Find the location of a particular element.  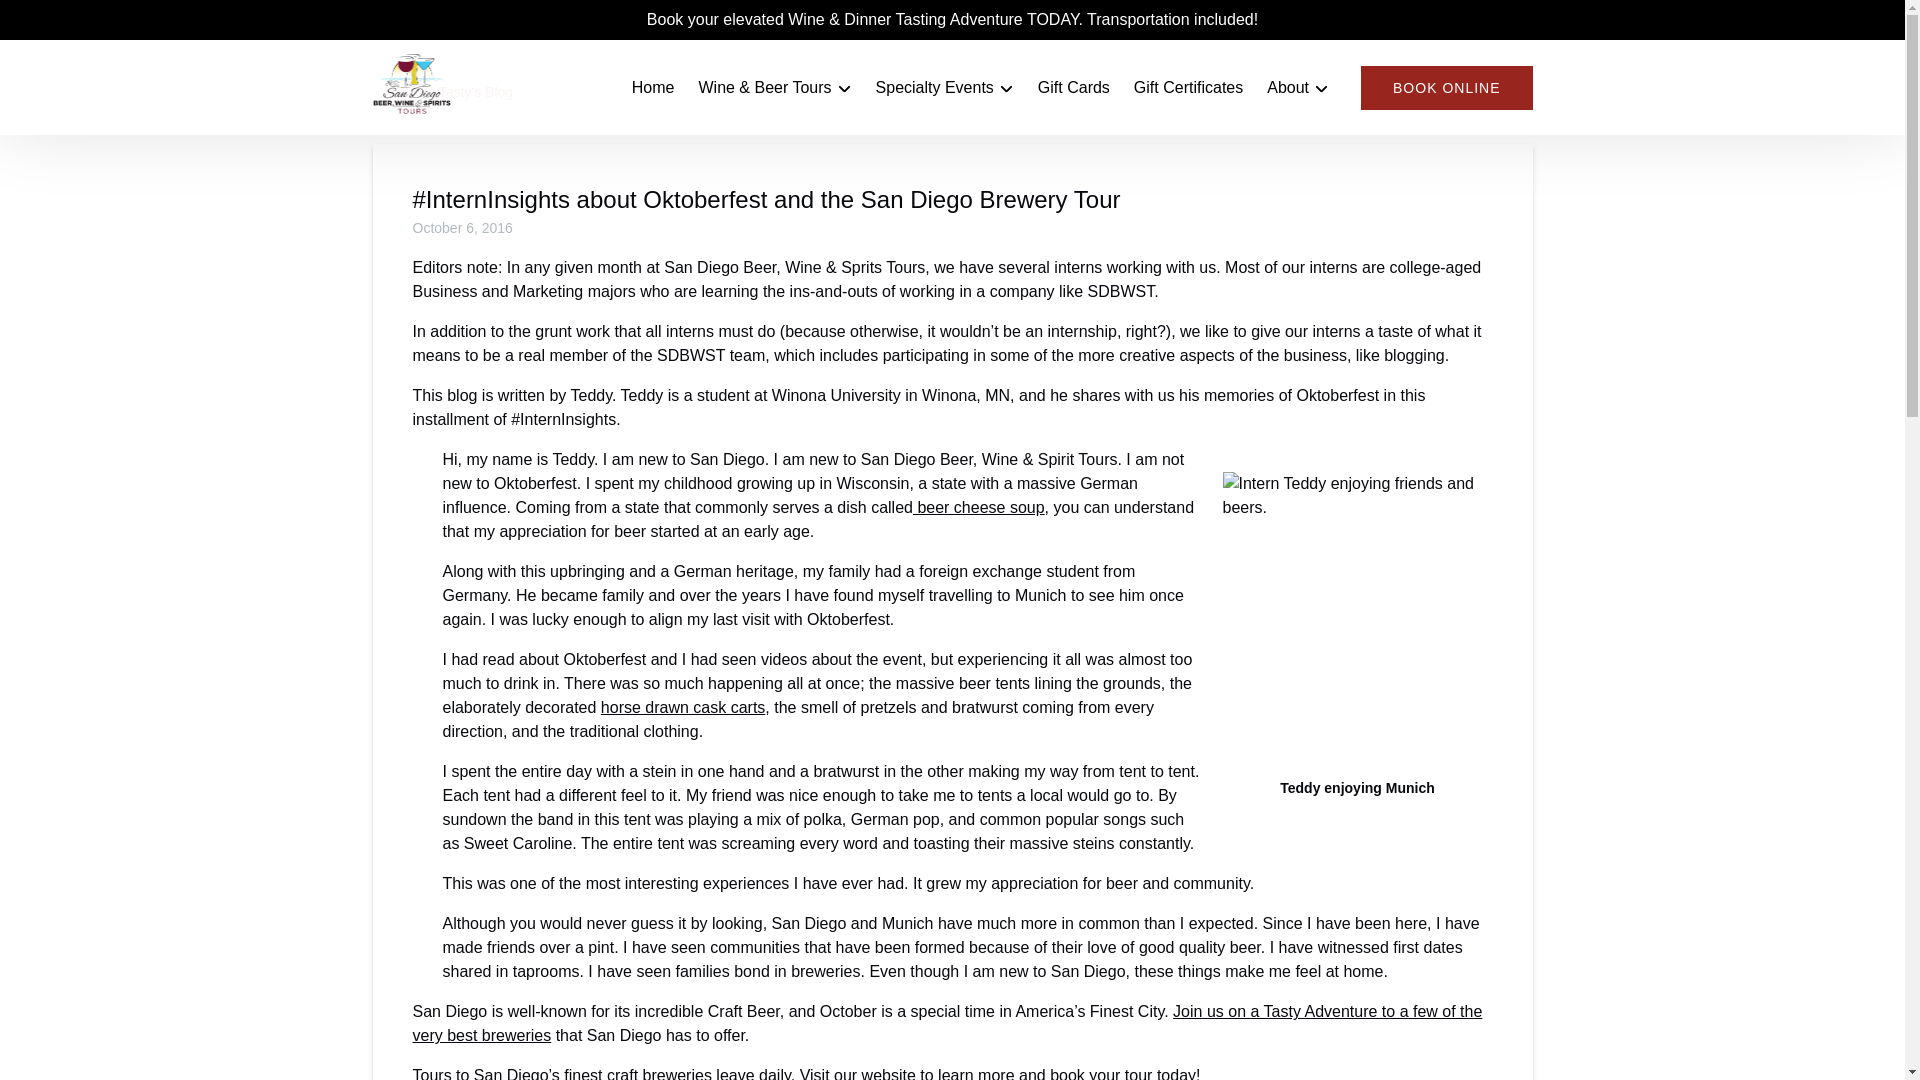

Open About Menu is located at coordinates (1302, 83).